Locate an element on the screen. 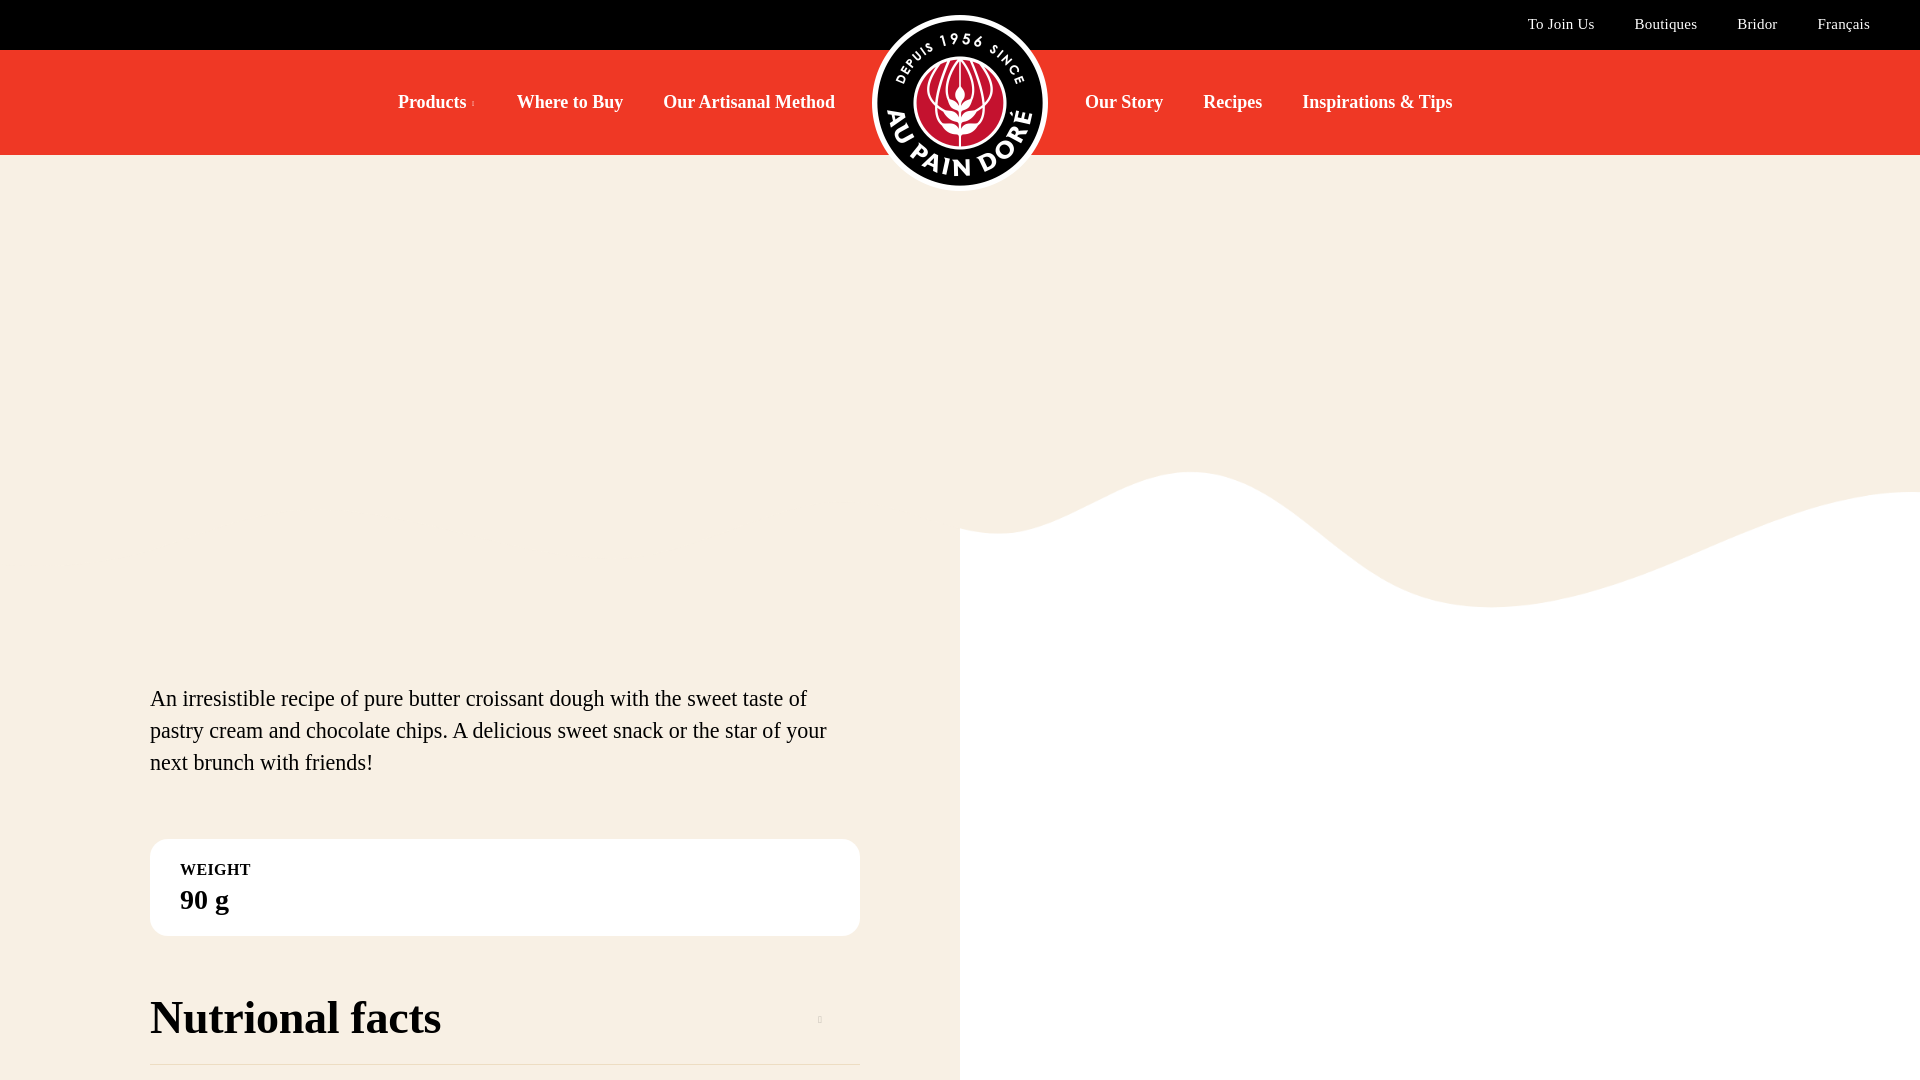 The image size is (1920, 1080). Our Story is located at coordinates (1124, 102).